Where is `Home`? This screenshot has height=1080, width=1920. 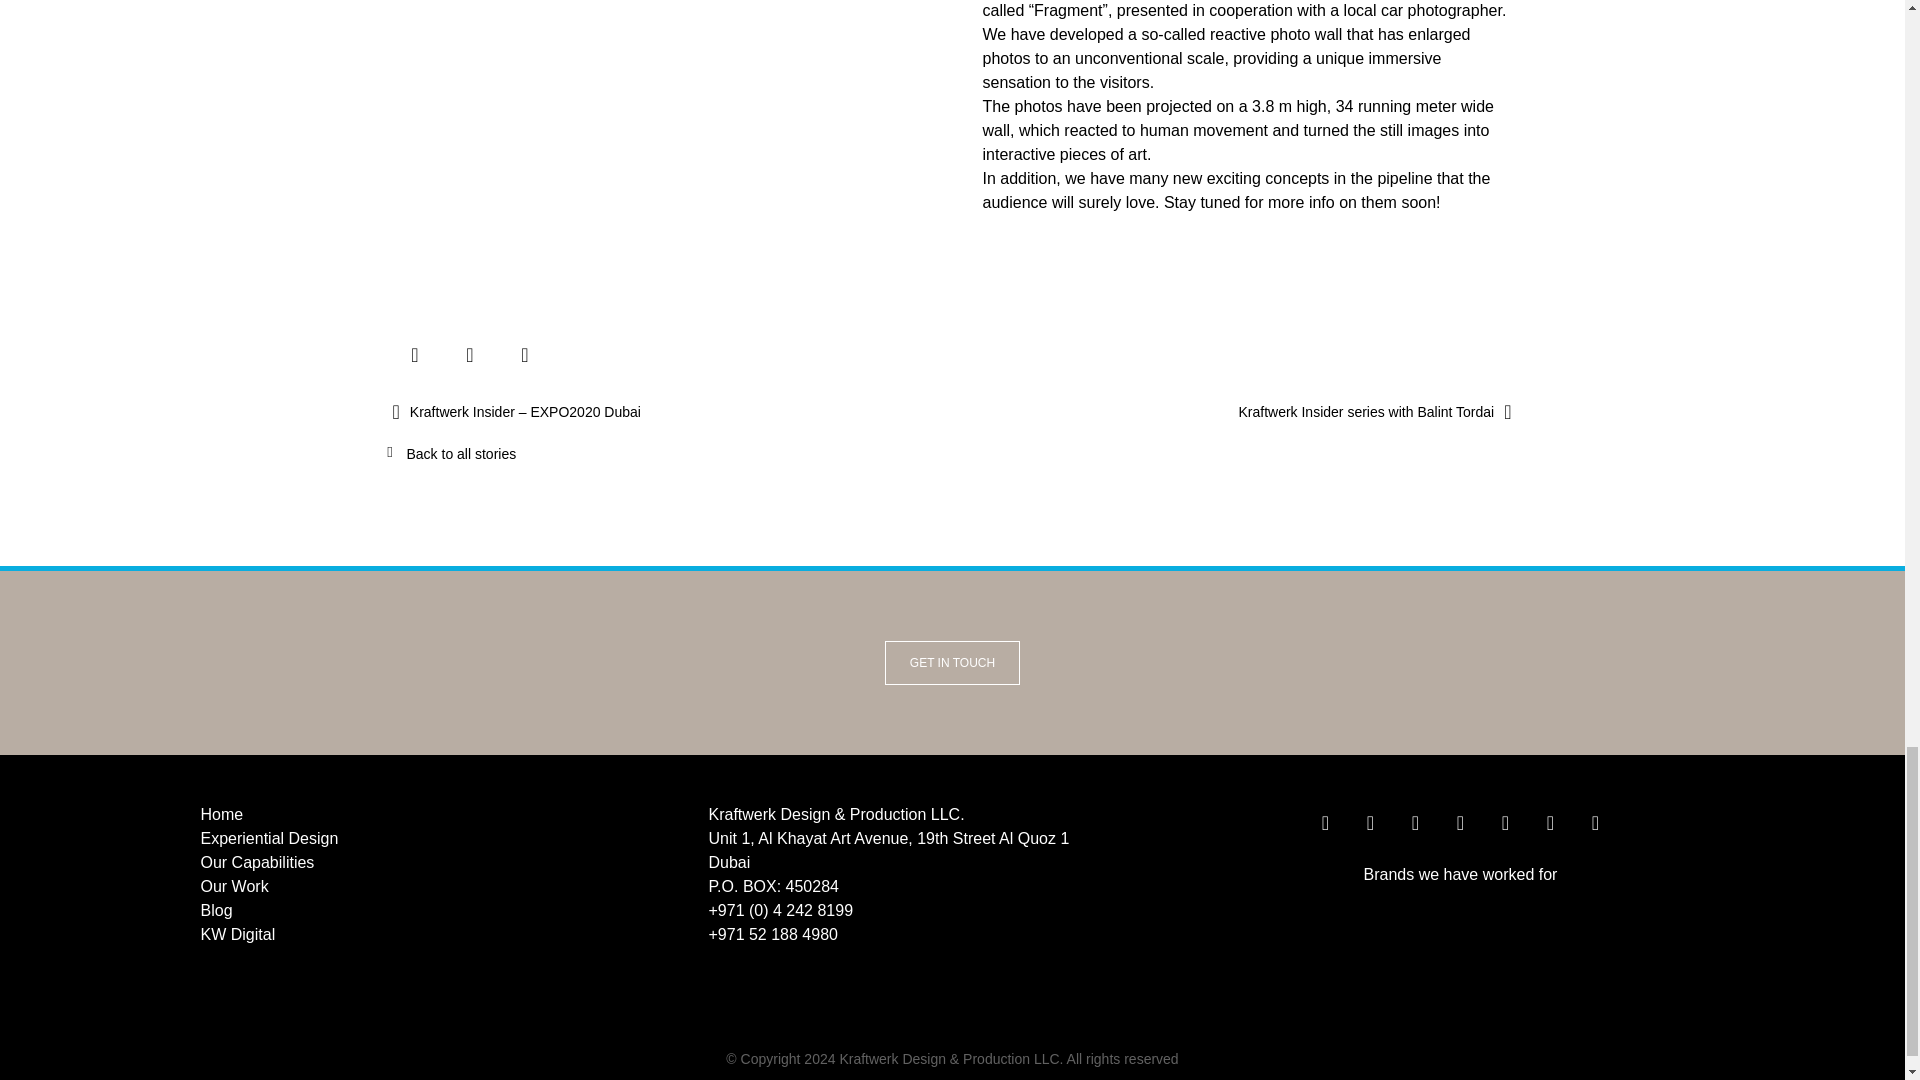
Home is located at coordinates (443, 815).